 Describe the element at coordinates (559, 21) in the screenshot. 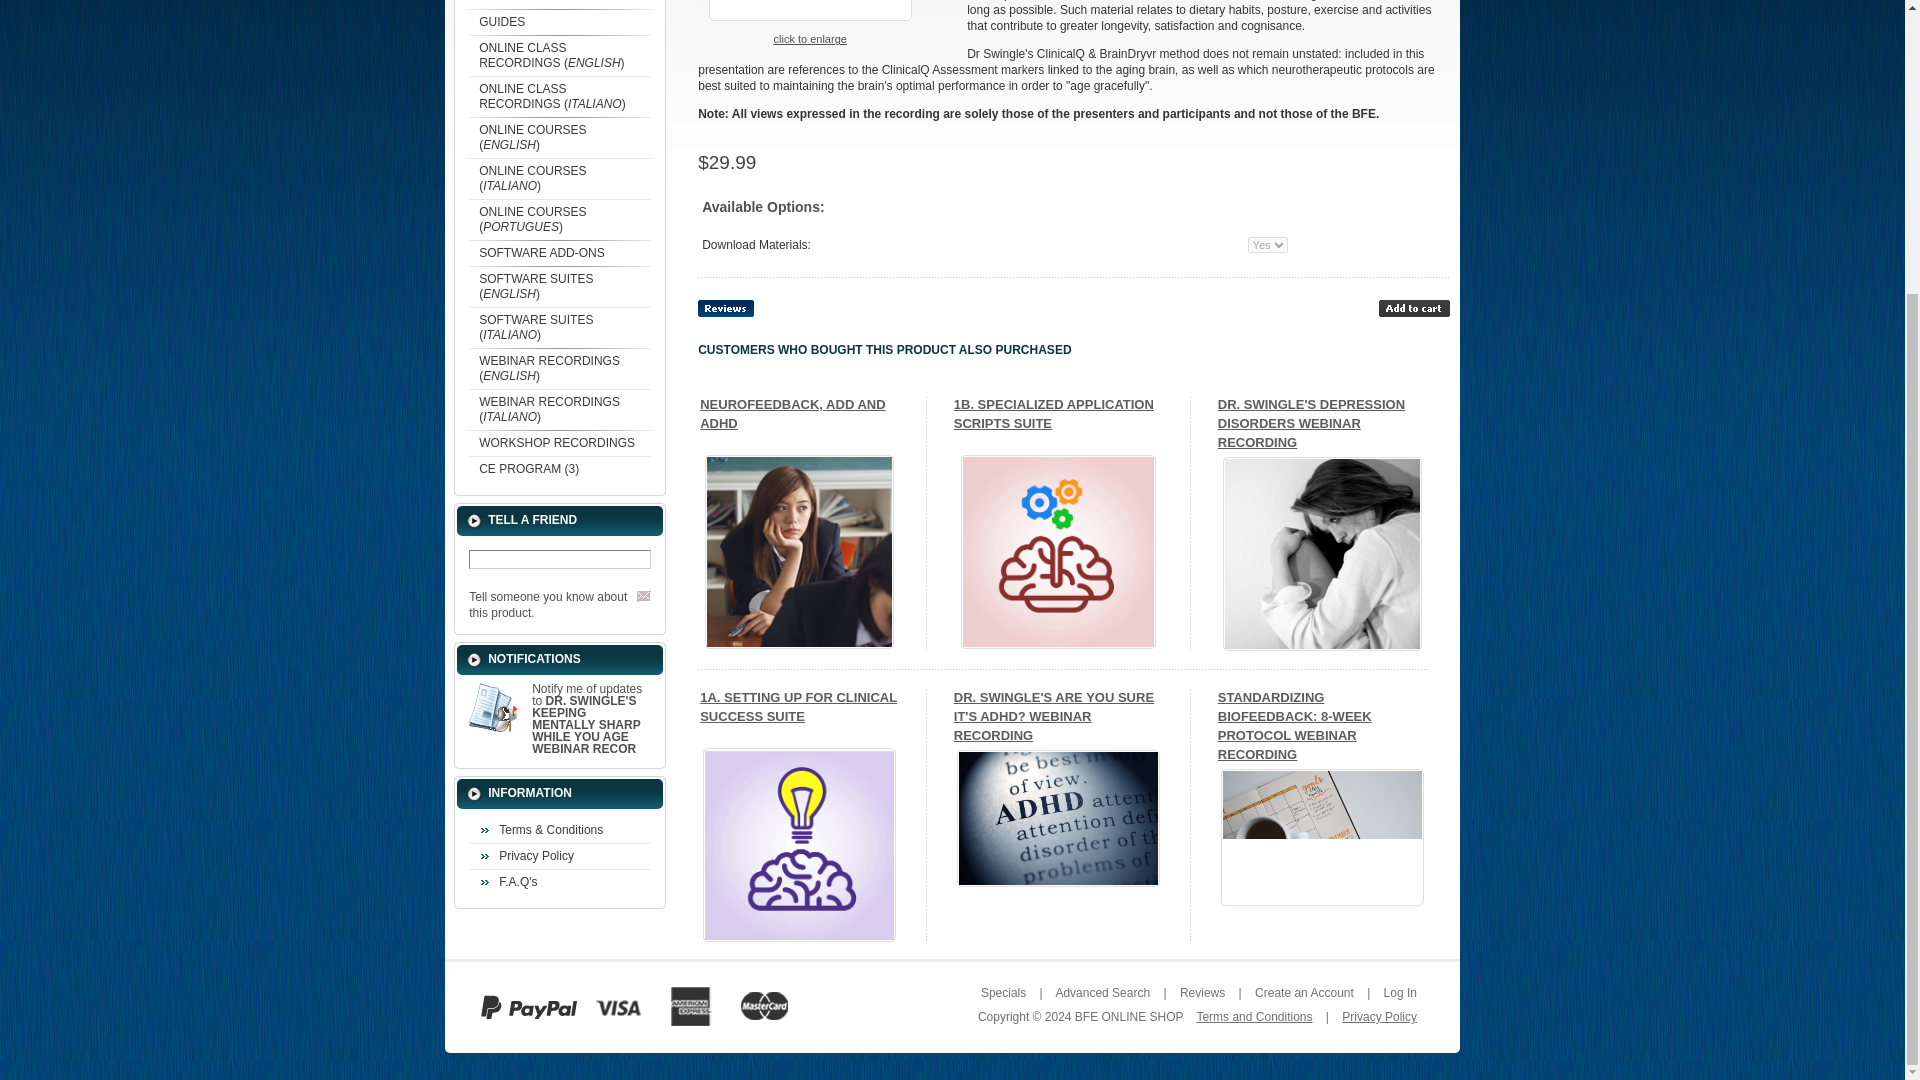

I see `GUIDES` at that location.